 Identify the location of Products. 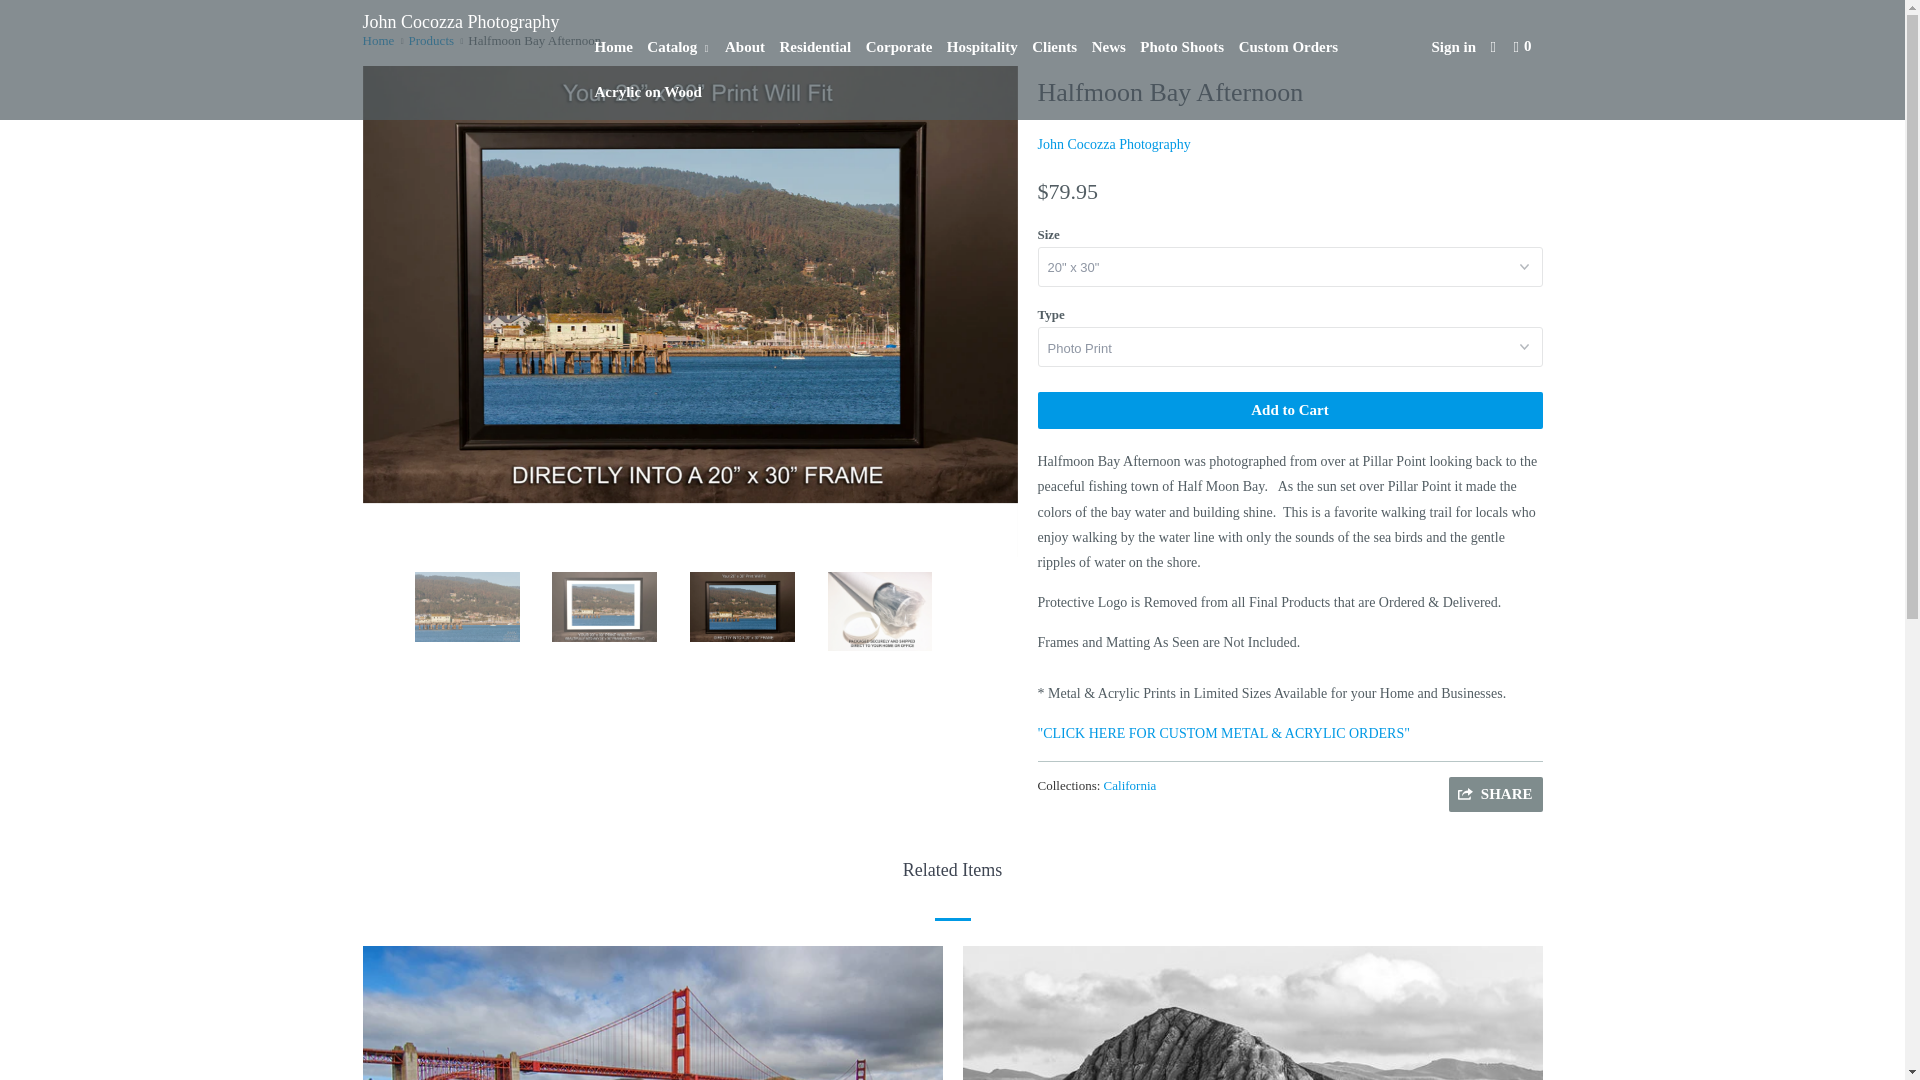
(432, 40).